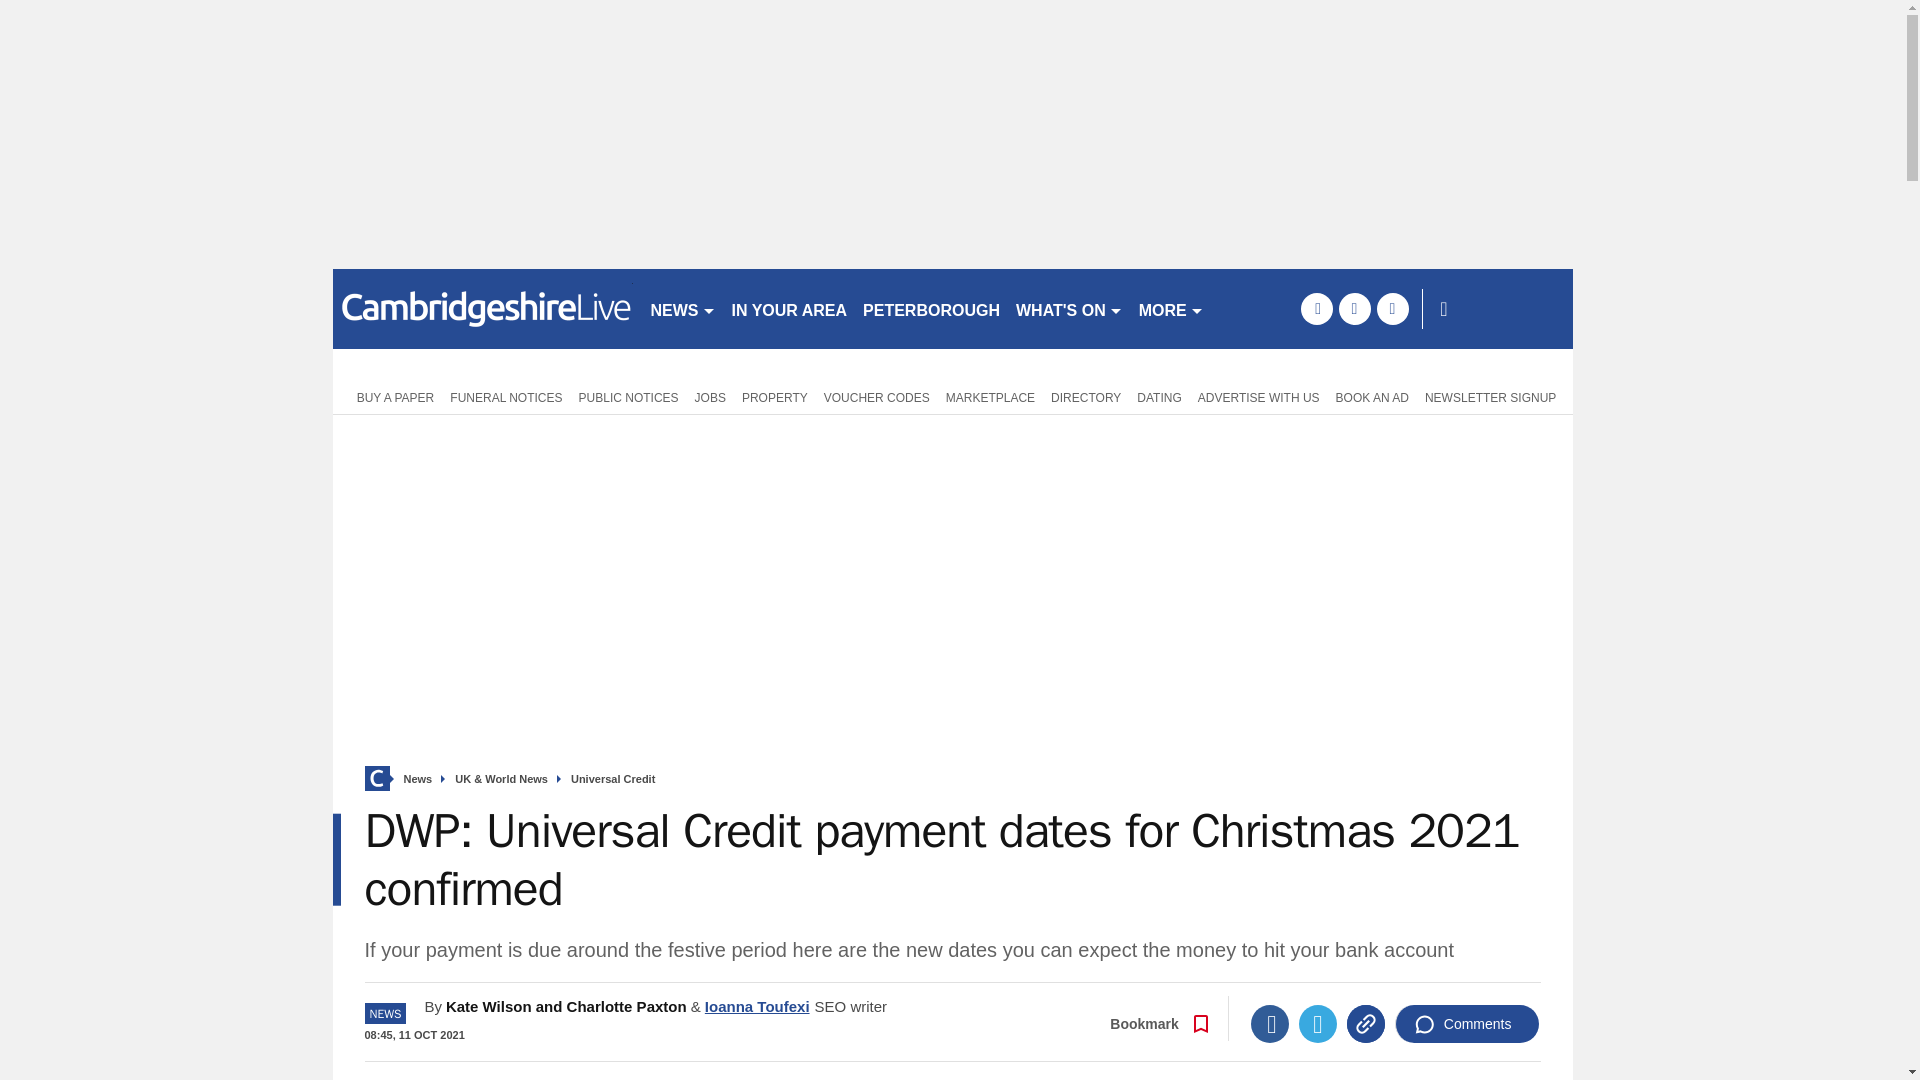 The width and height of the screenshot is (1920, 1080). Describe the element at coordinates (931, 308) in the screenshot. I see `PETERBOROUGH` at that location.